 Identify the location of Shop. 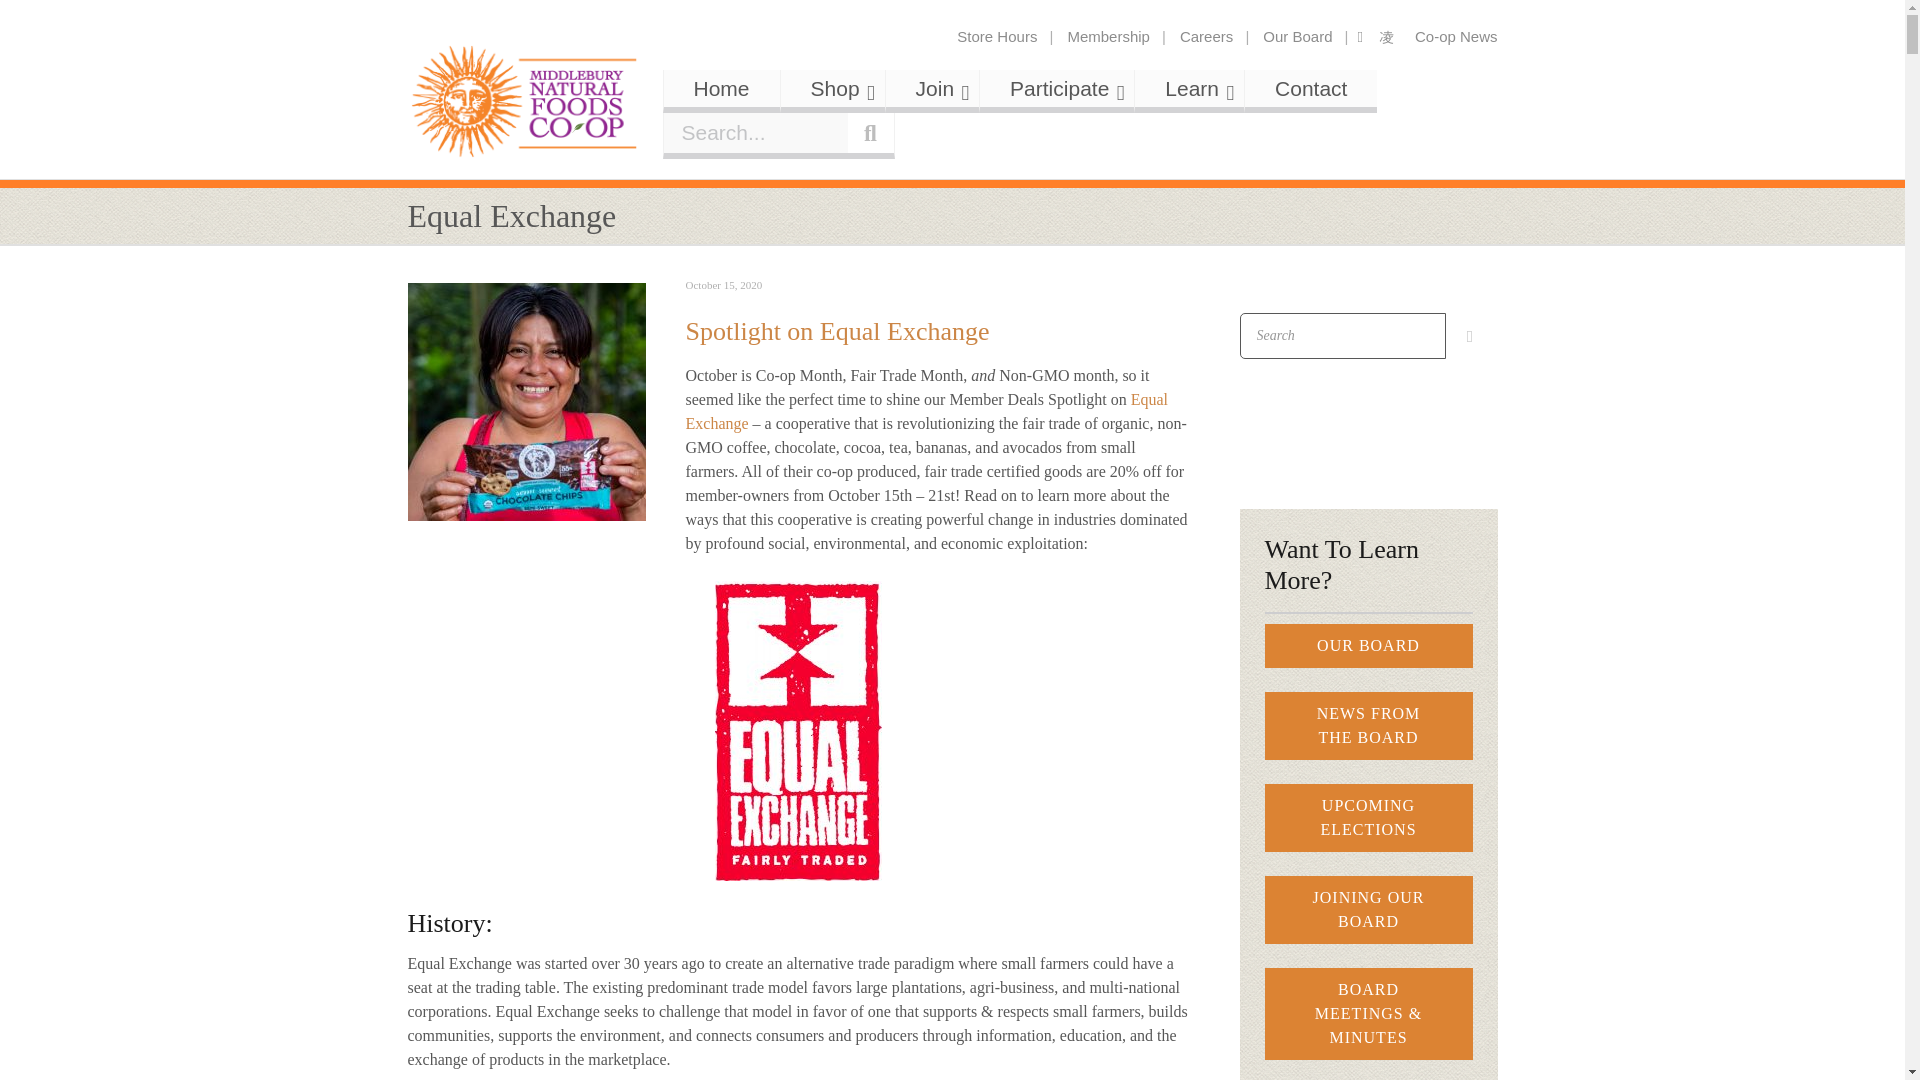
(833, 88).